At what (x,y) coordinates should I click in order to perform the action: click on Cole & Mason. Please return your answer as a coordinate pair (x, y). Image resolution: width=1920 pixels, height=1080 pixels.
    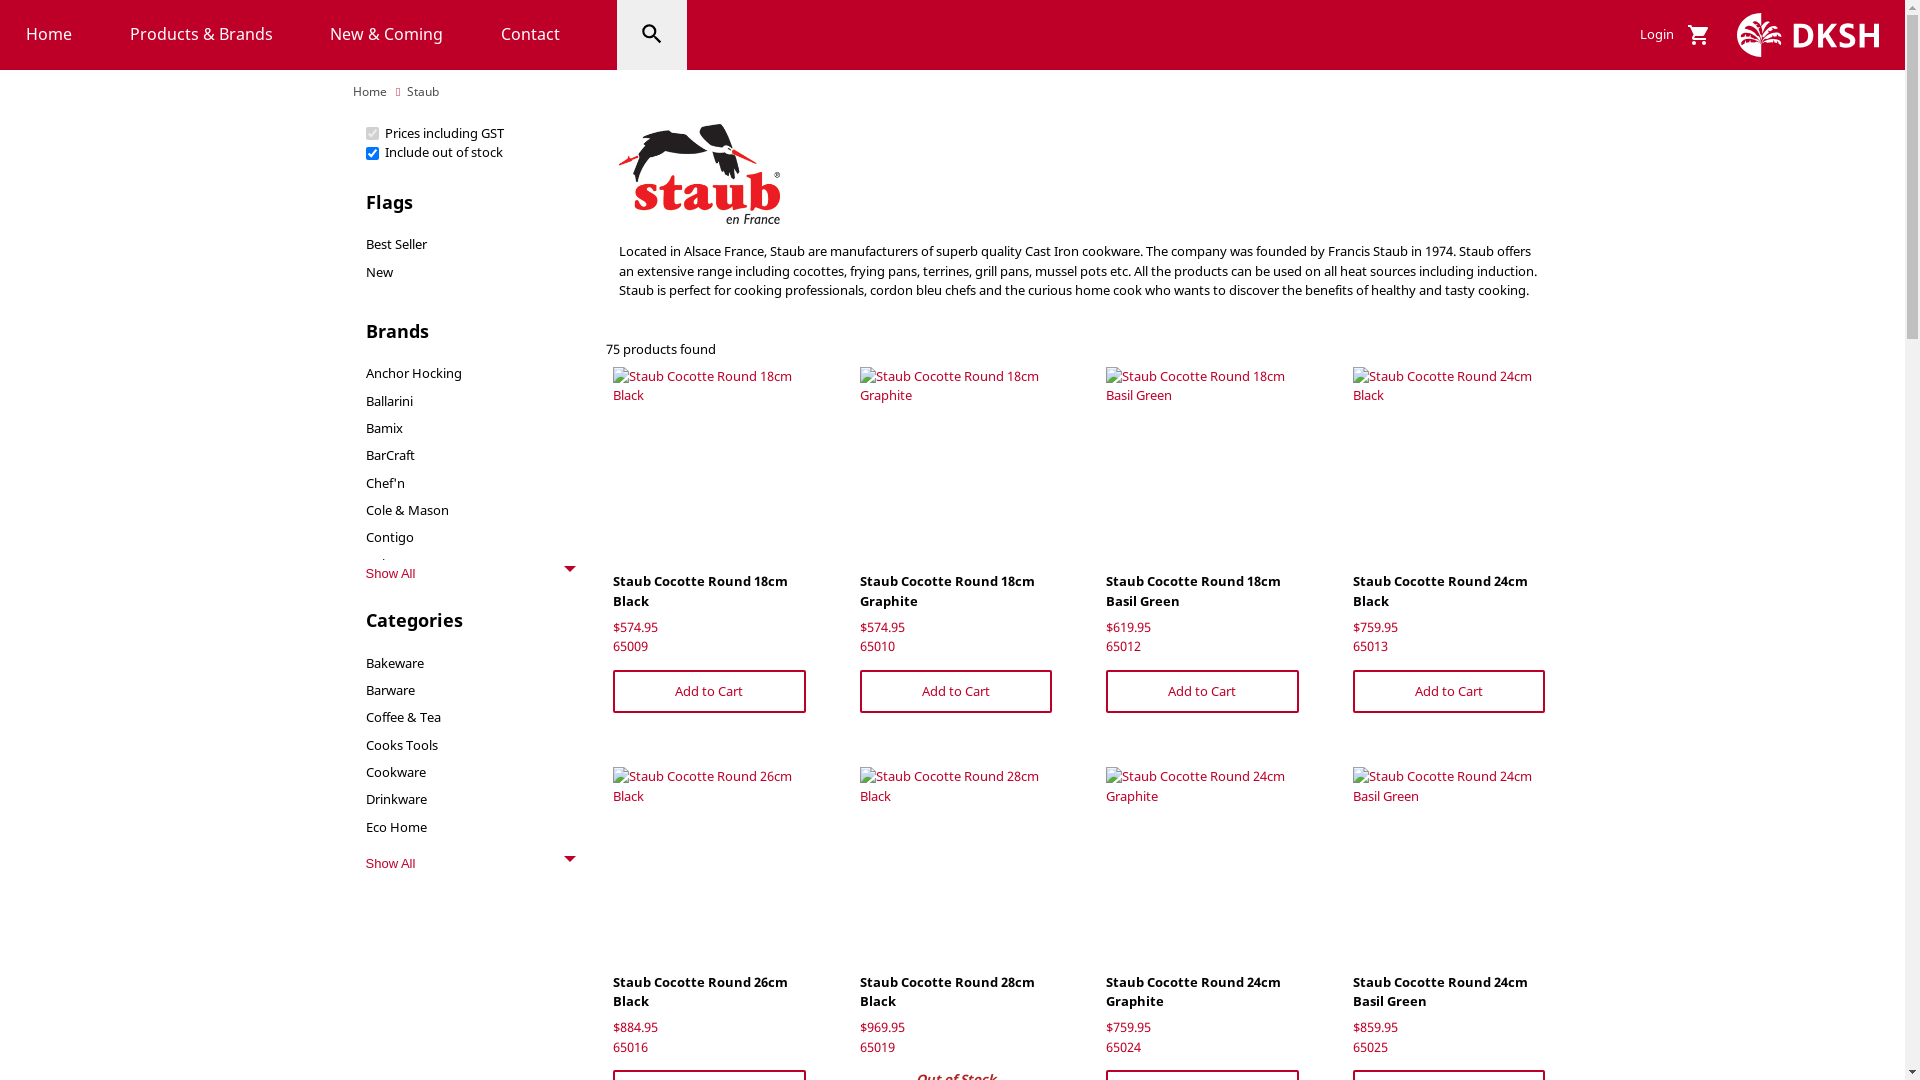
    Looking at the image, I should click on (408, 510).